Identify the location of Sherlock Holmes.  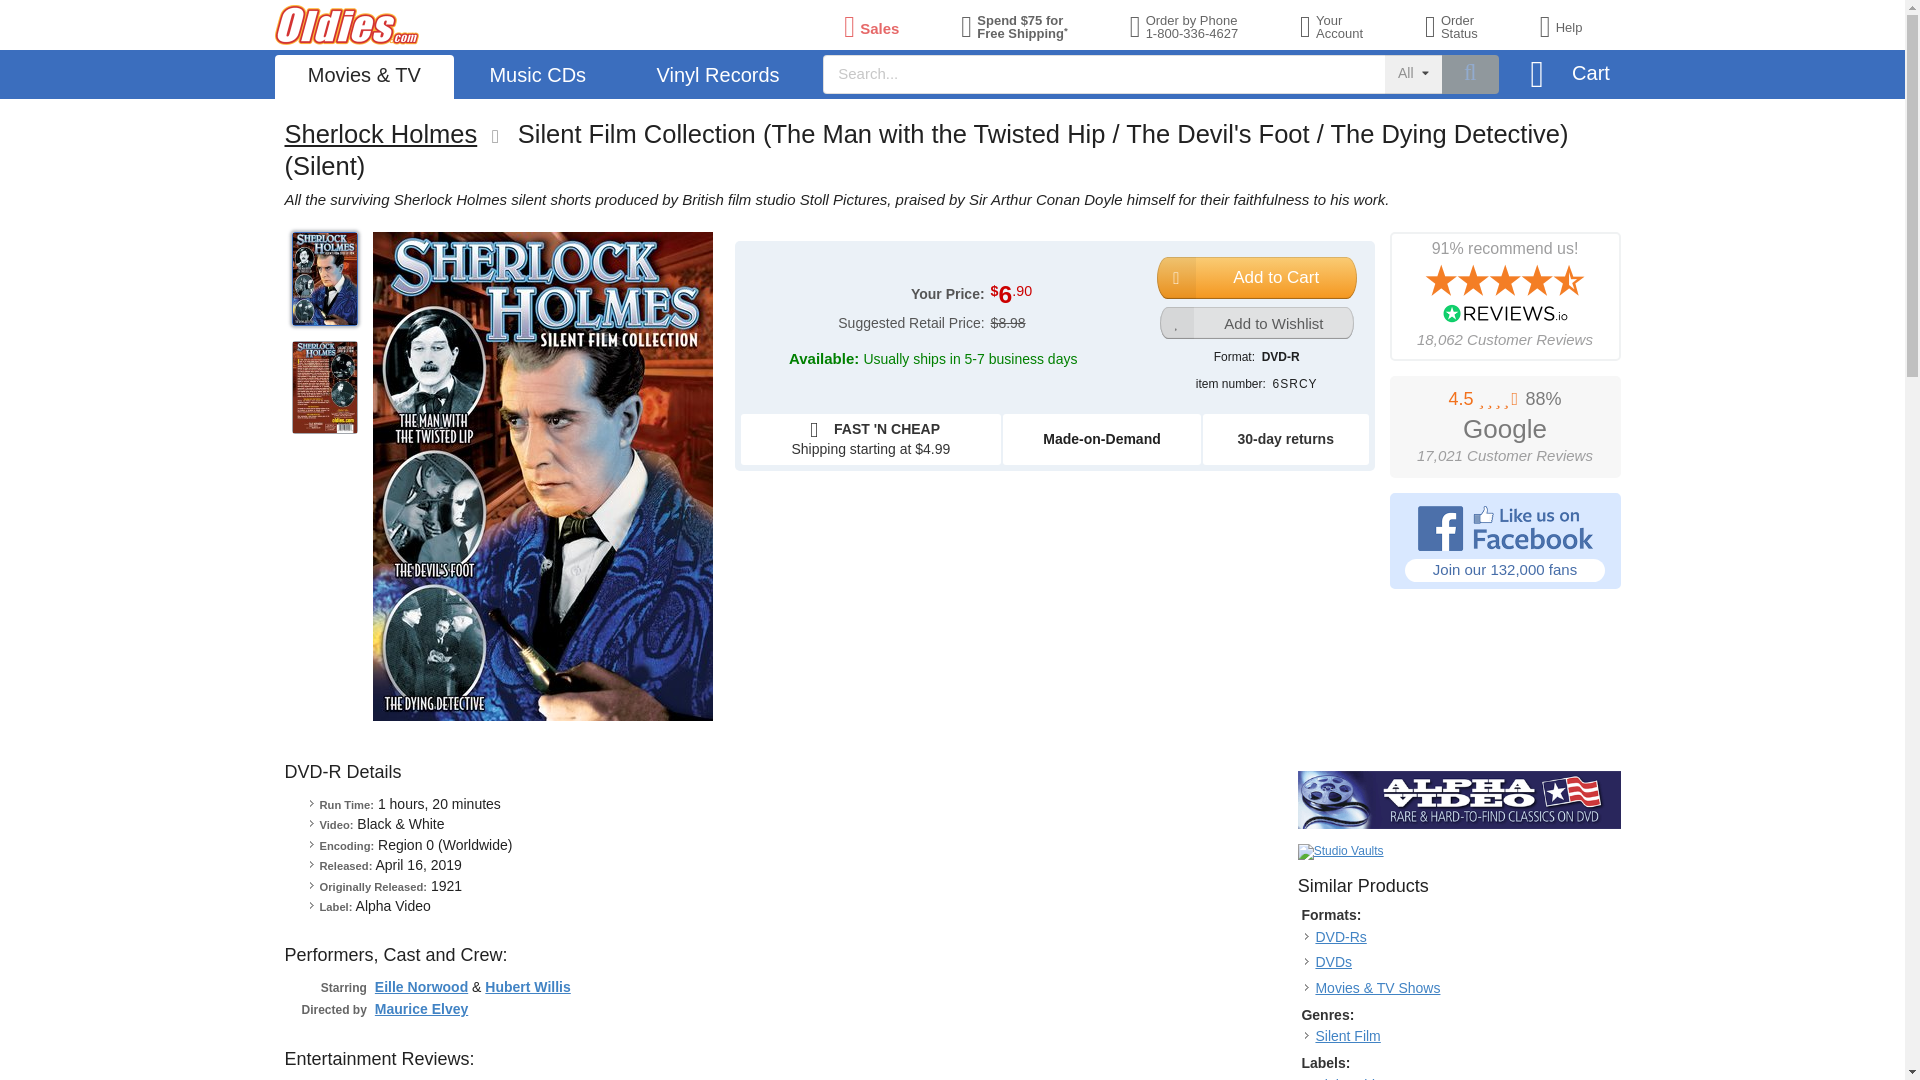
(380, 133).